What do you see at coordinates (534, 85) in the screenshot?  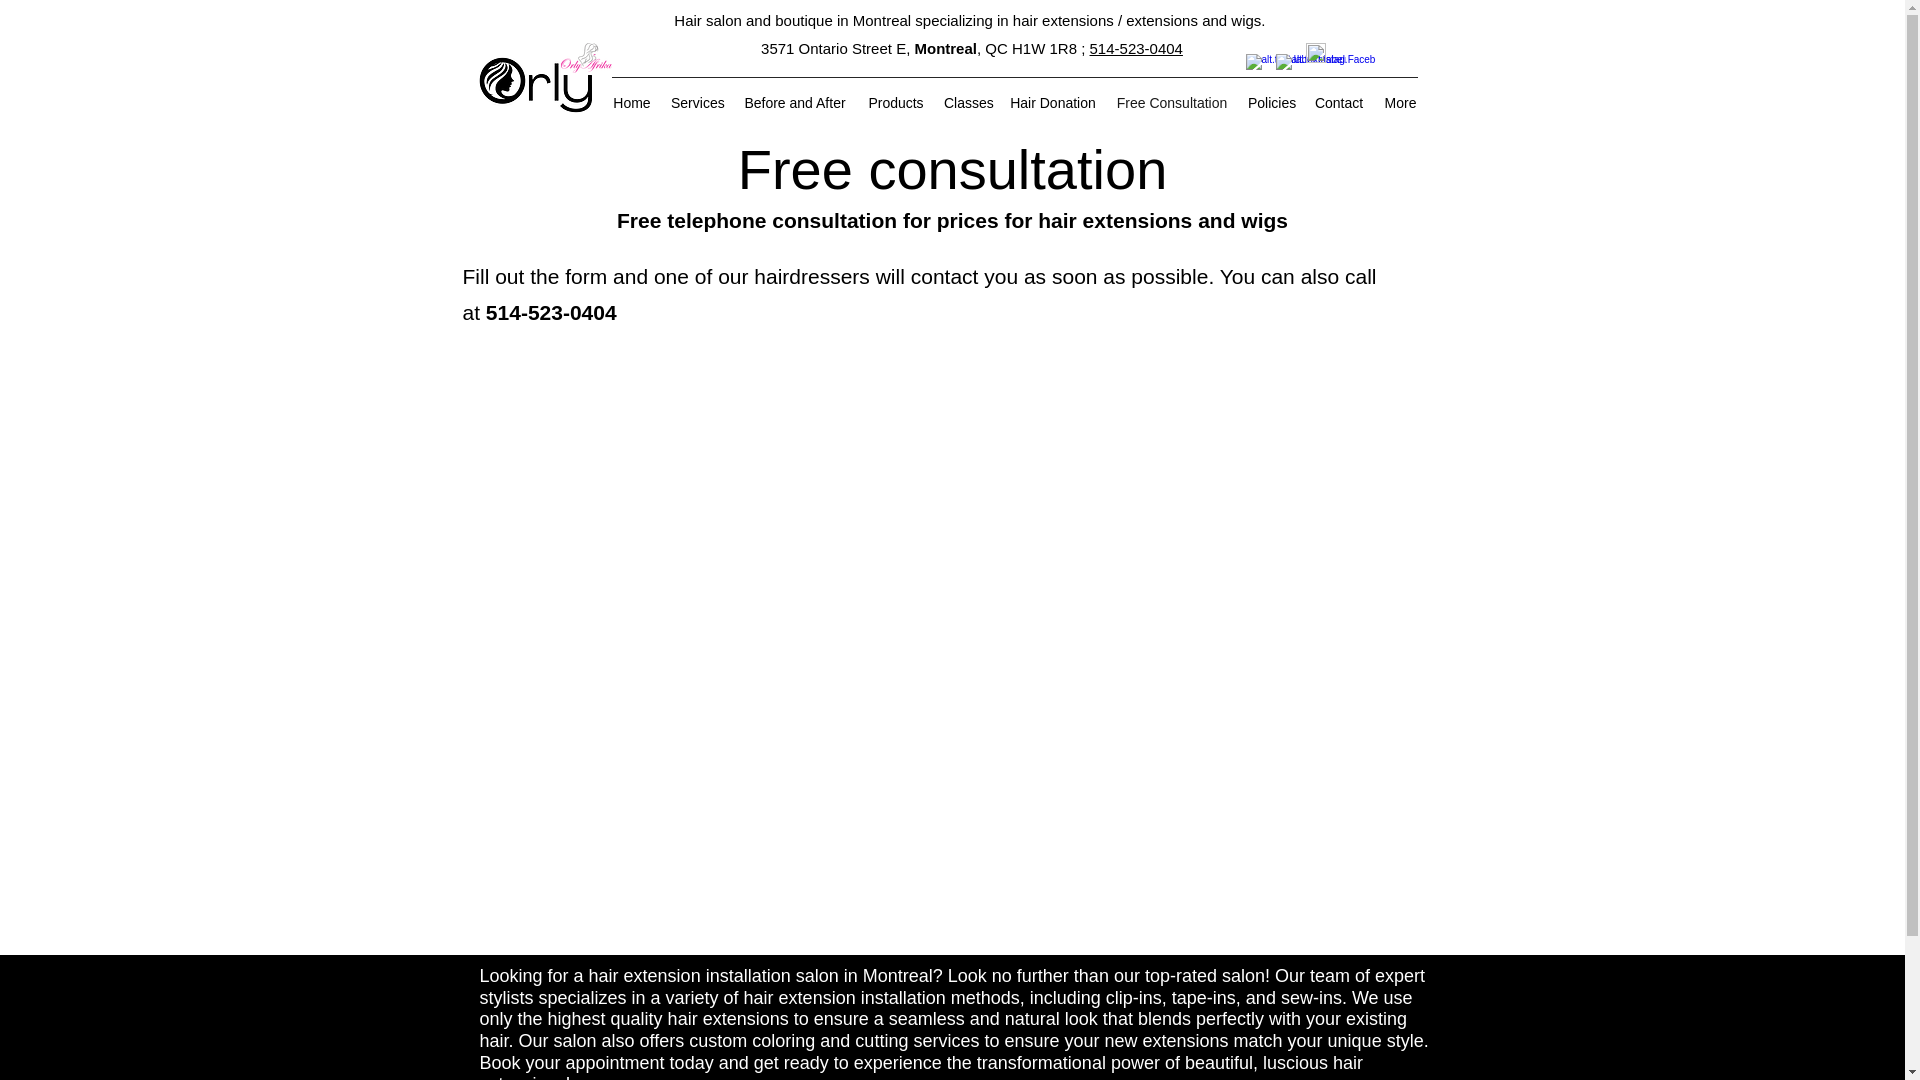 I see `Salon Orly Afrika logo extensions montre` at bounding box center [534, 85].